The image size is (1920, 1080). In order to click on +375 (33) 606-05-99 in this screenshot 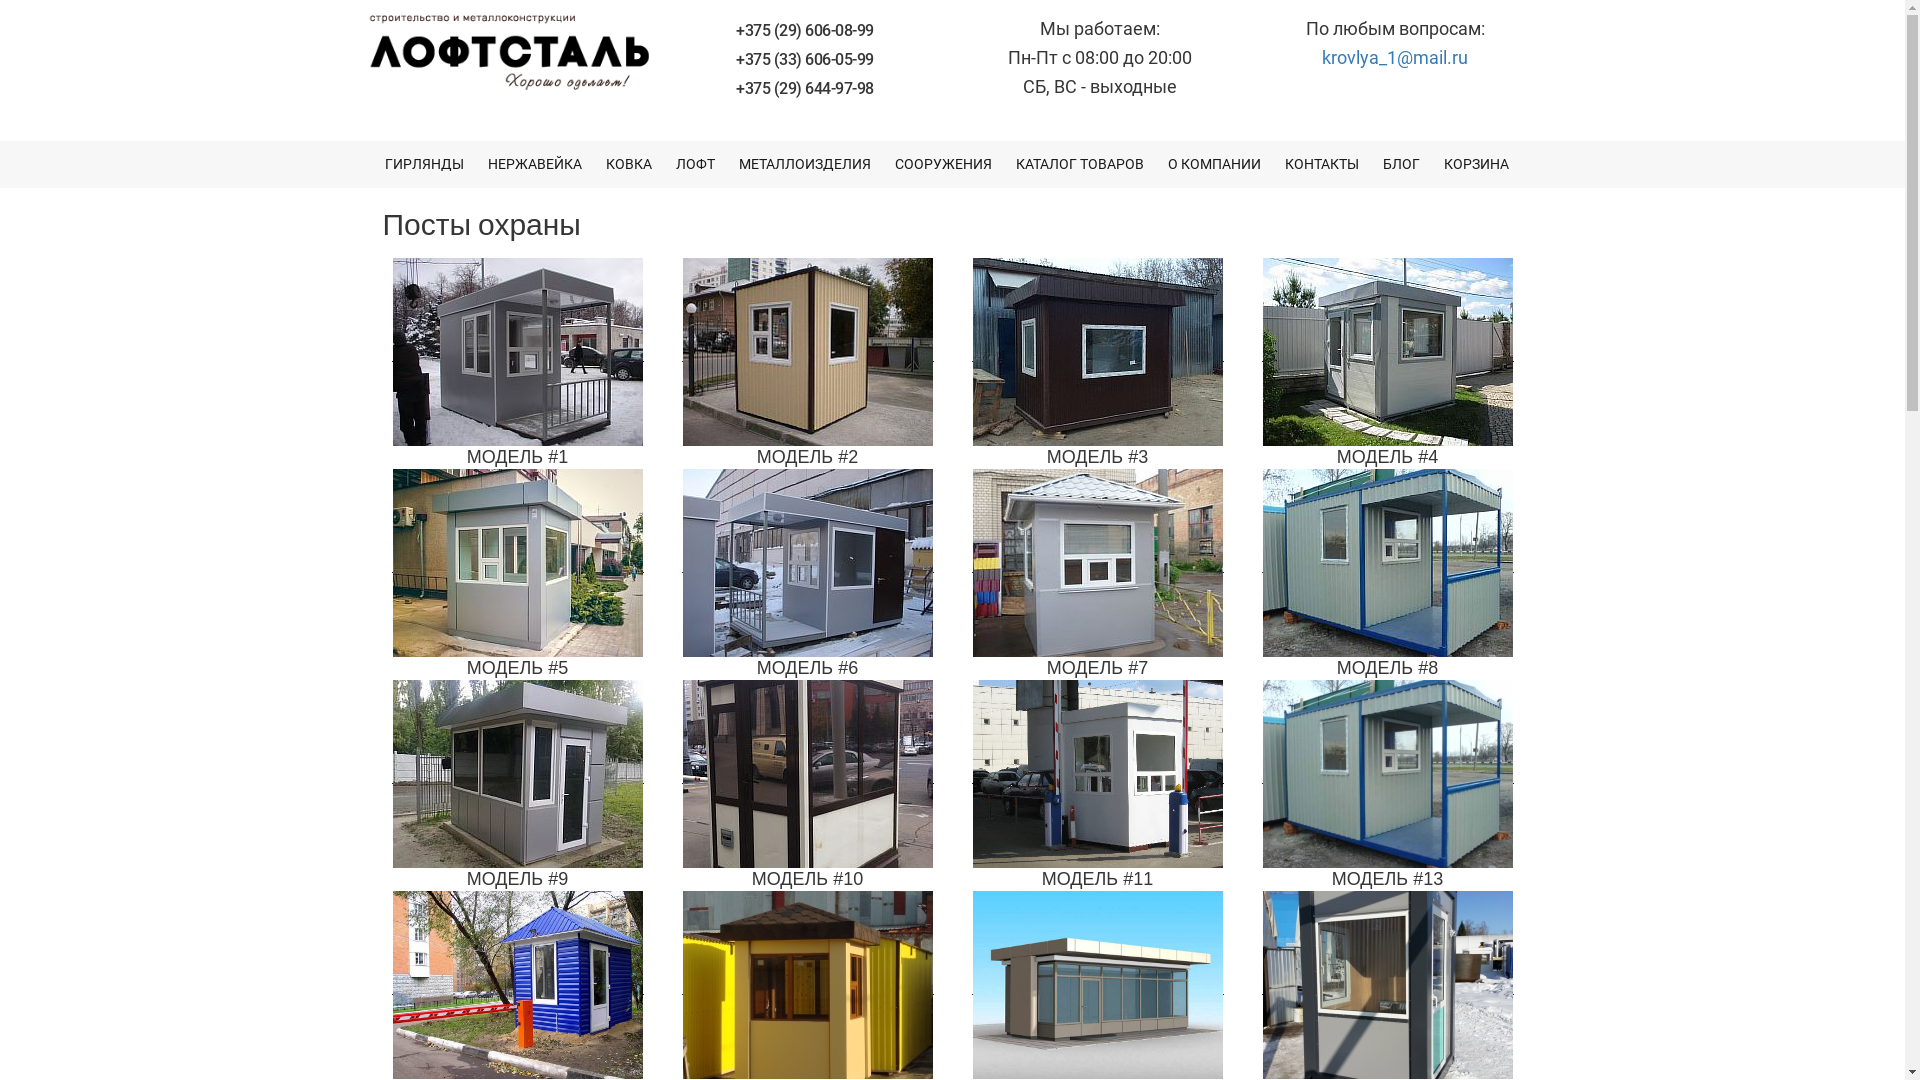, I will do `click(805, 60)`.